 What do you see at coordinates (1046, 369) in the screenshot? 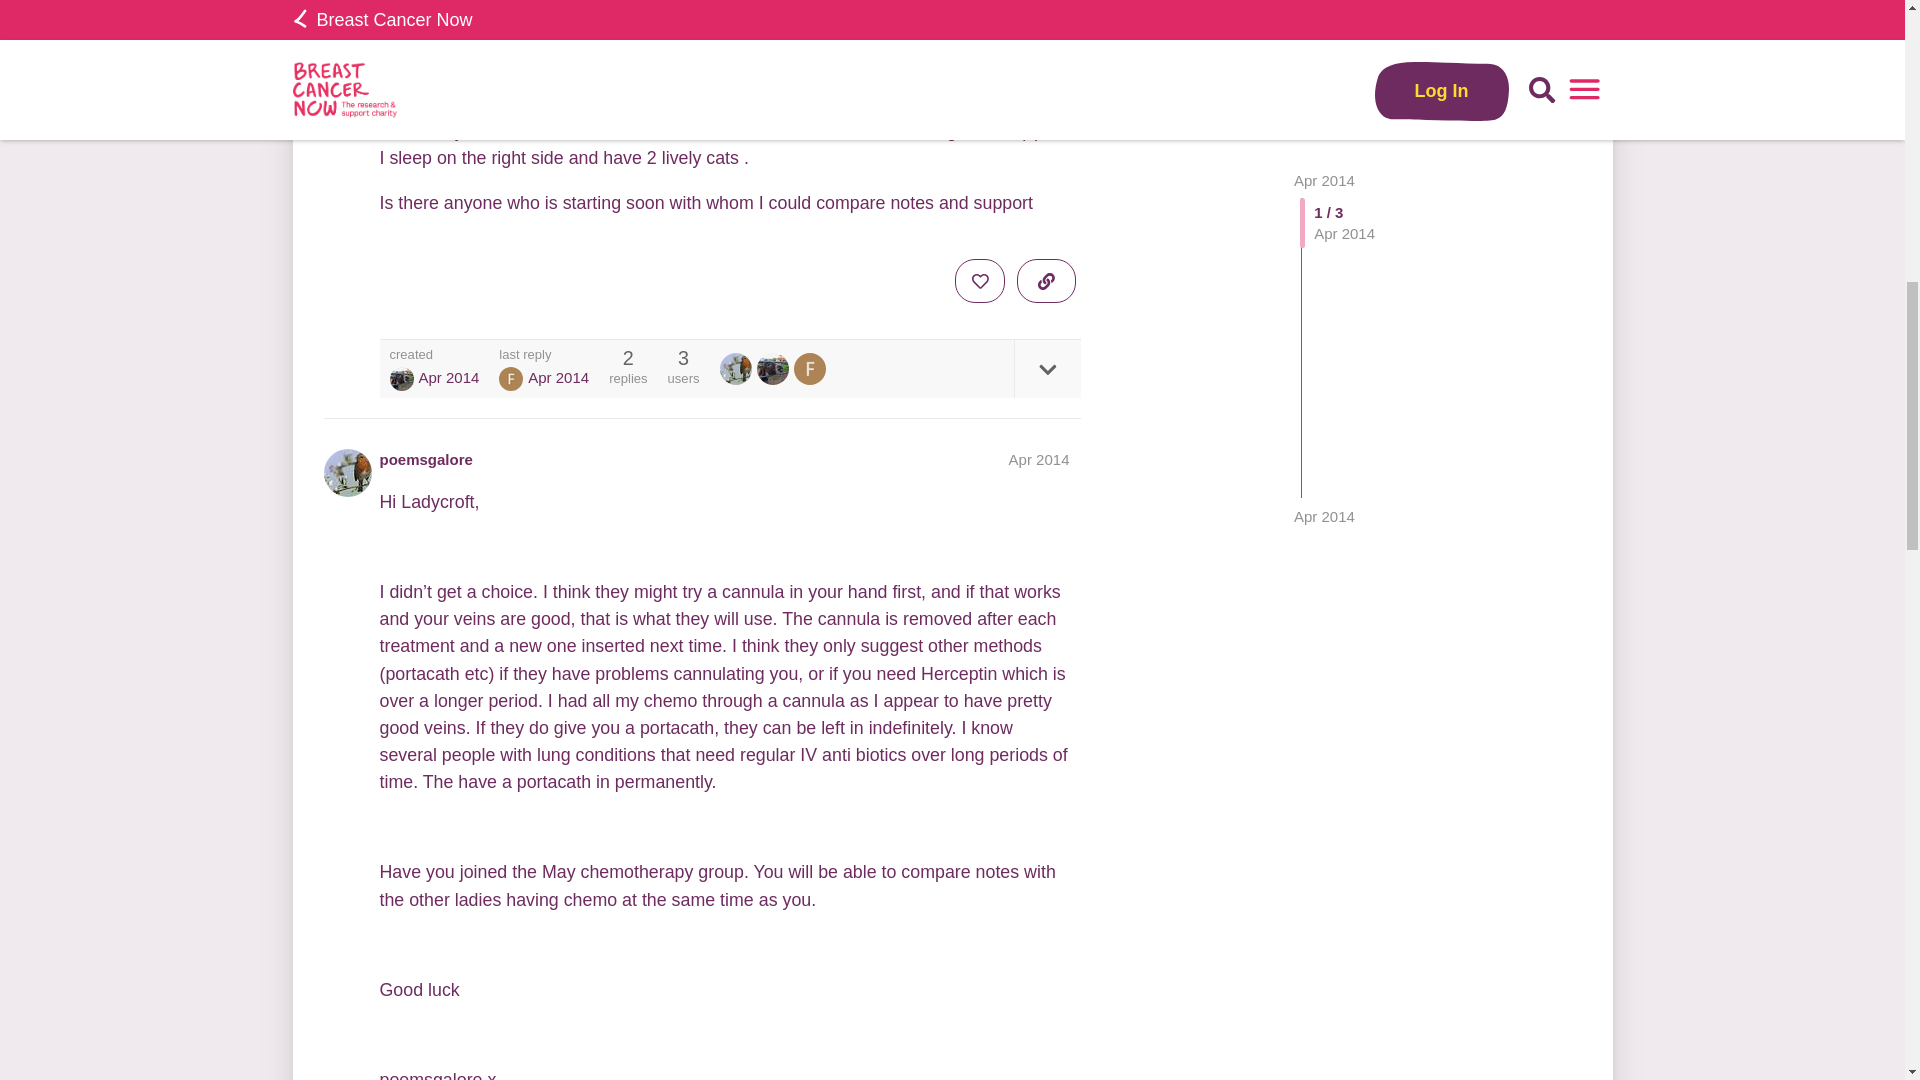
I see `expand topic details` at bounding box center [1046, 369].